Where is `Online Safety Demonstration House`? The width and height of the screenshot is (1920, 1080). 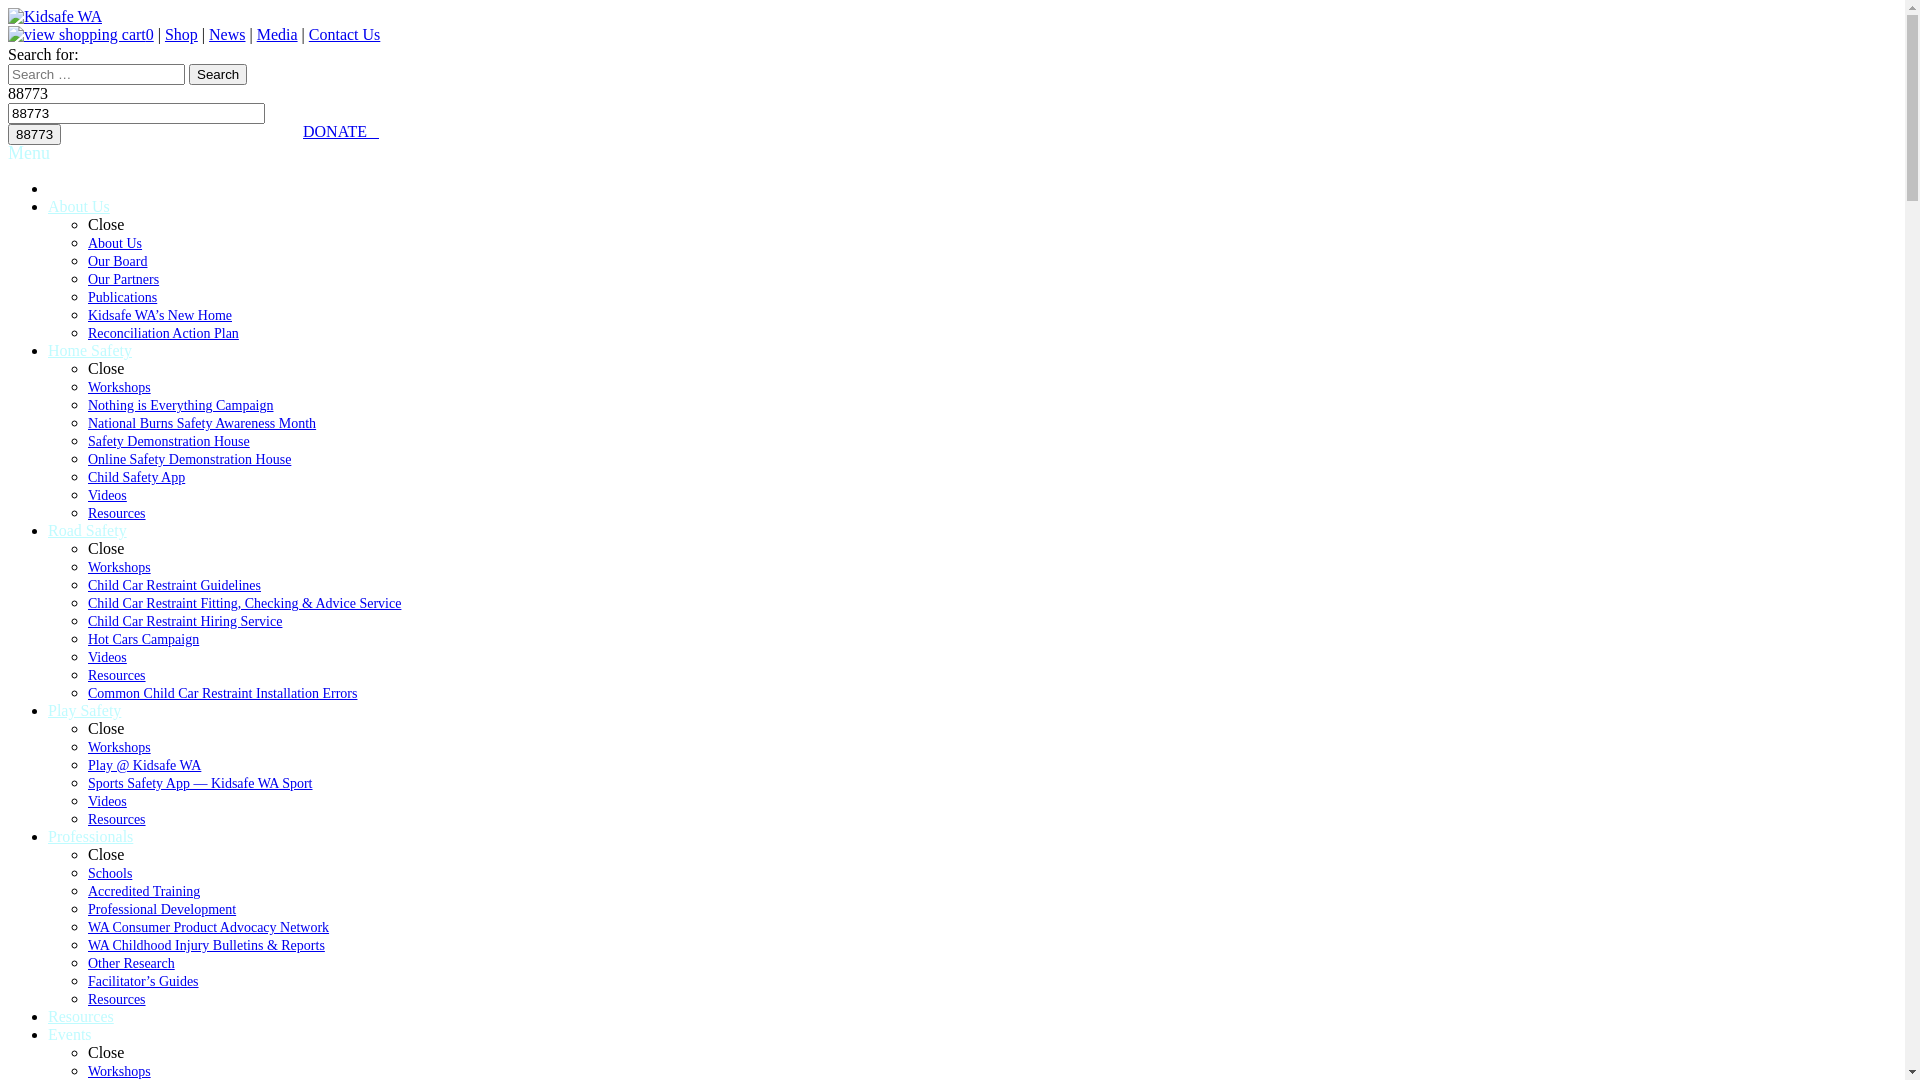
Online Safety Demonstration House is located at coordinates (190, 460).